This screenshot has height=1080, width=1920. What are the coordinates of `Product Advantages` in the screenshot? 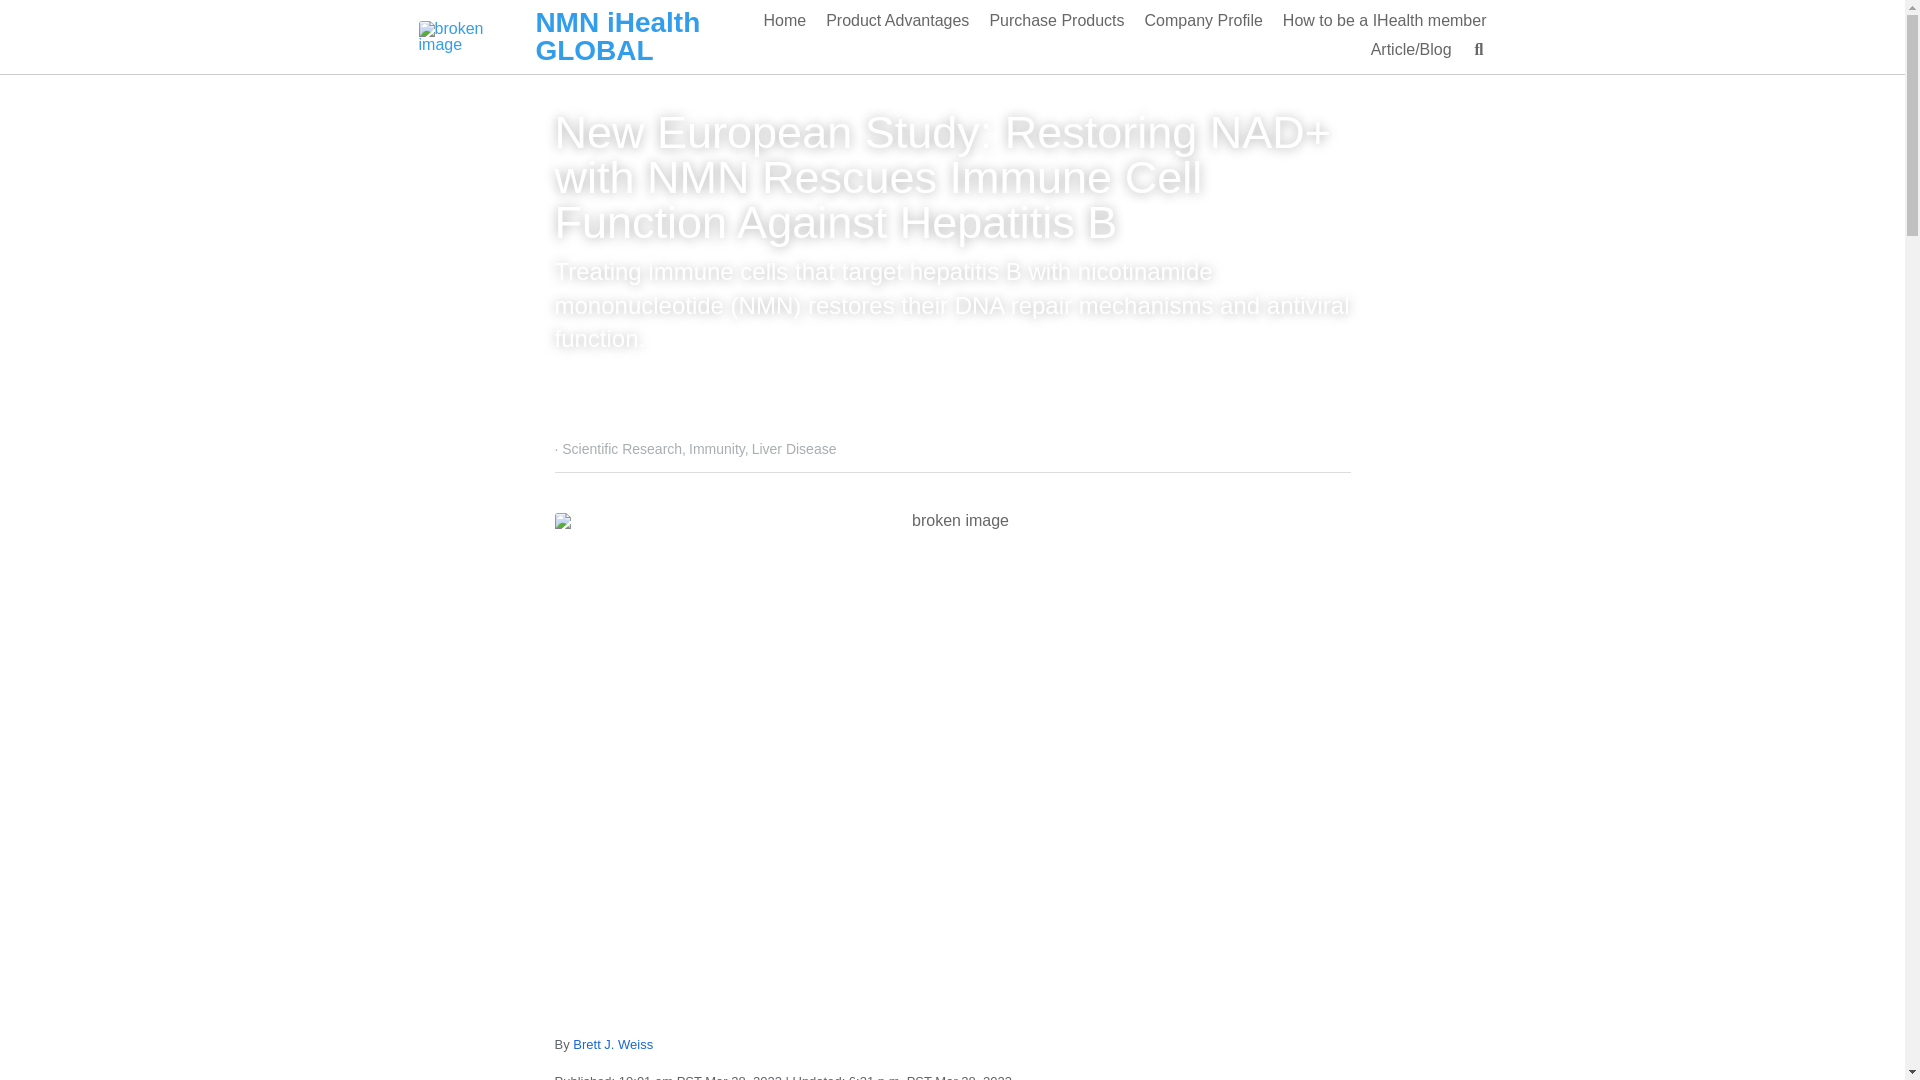 It's located at (897, 20).